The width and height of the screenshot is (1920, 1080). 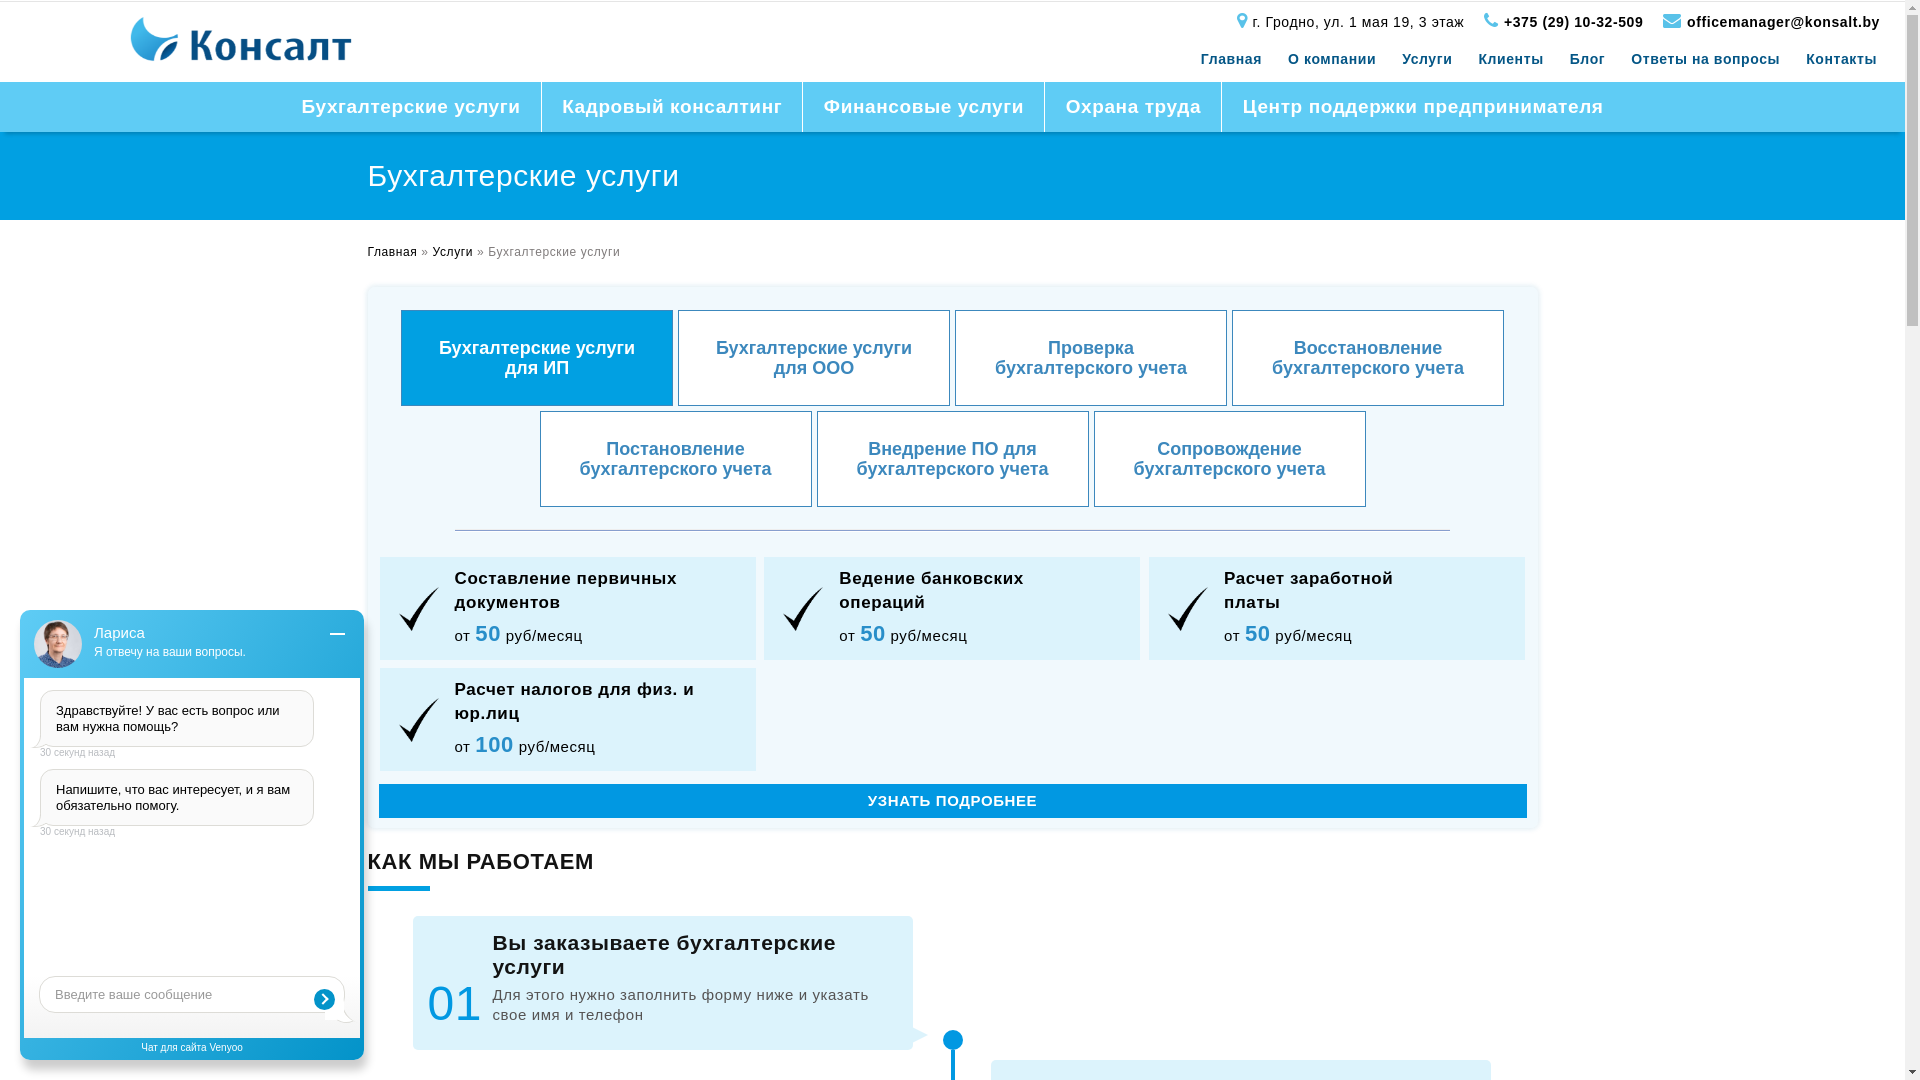 I want to click on officemanager@konsalt.by, so click(x=1784, y=22).